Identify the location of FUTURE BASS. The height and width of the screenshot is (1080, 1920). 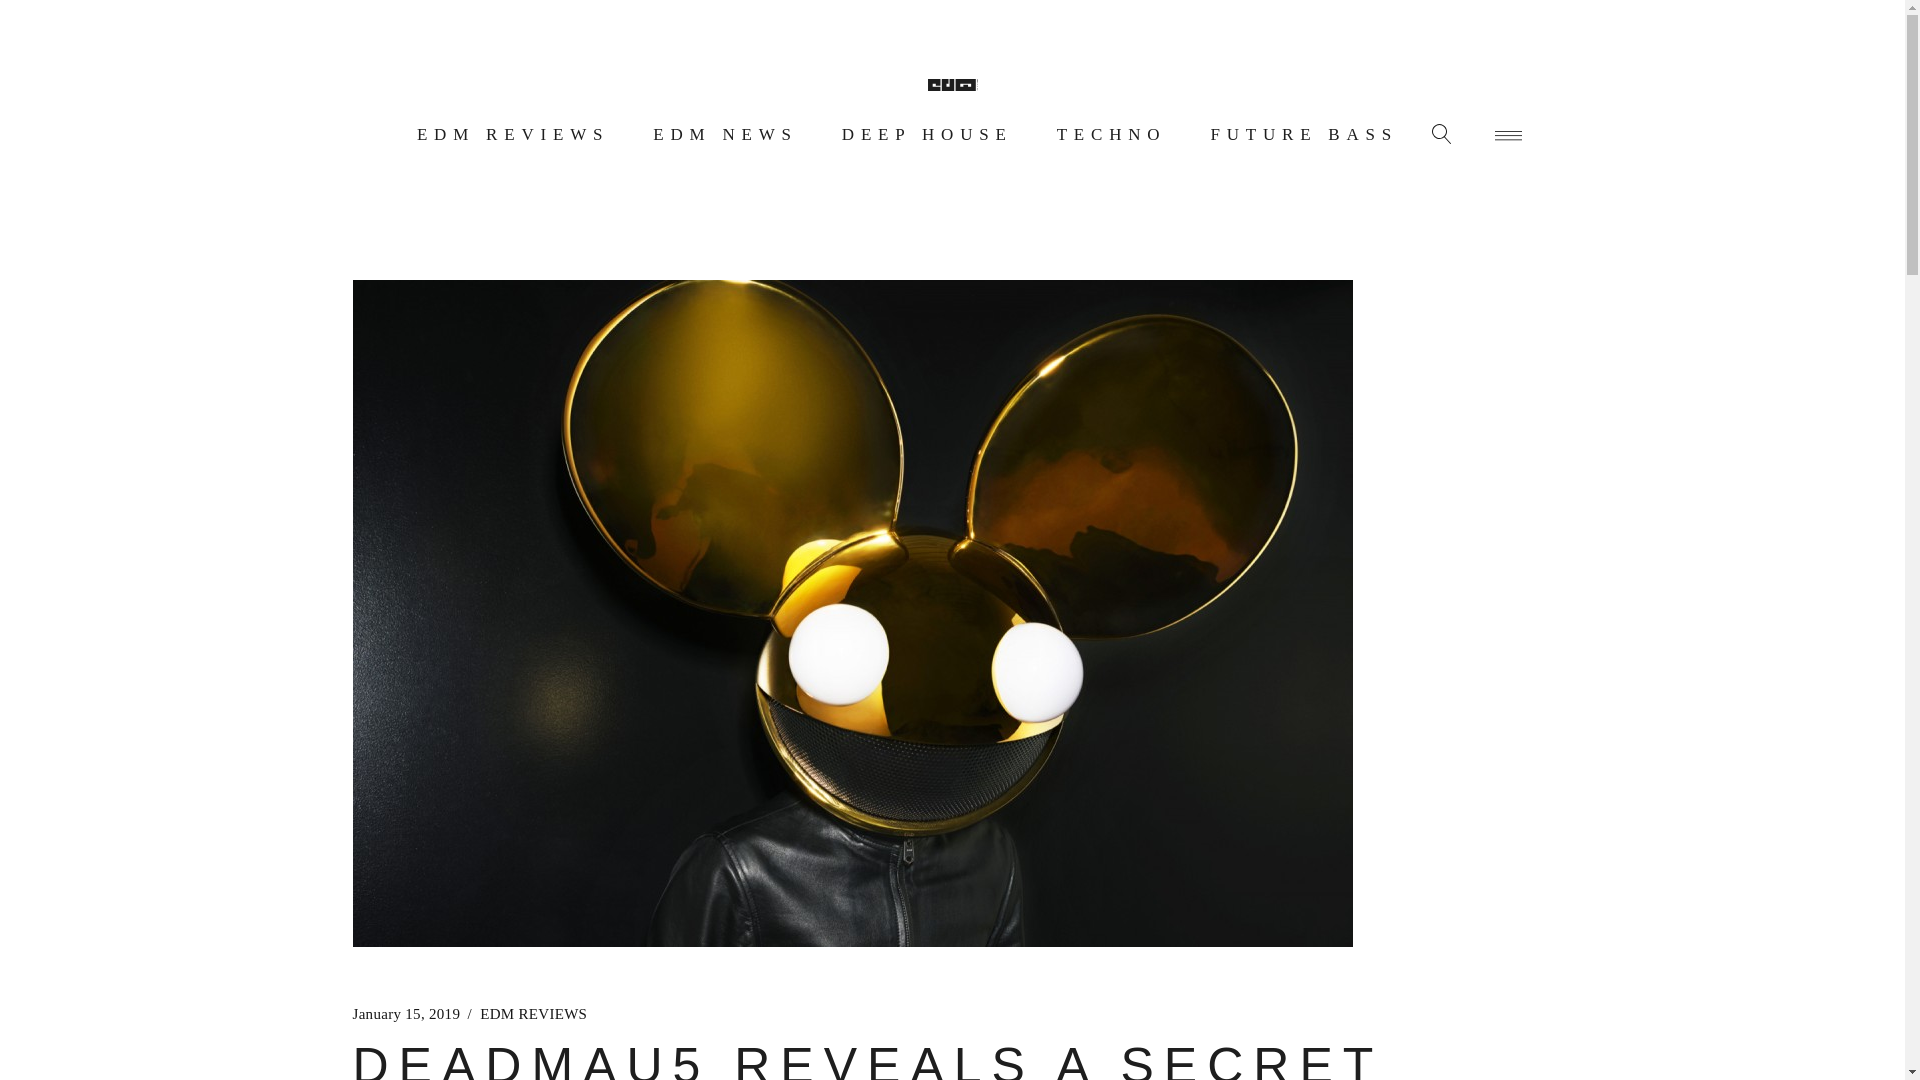
(1304, 134).